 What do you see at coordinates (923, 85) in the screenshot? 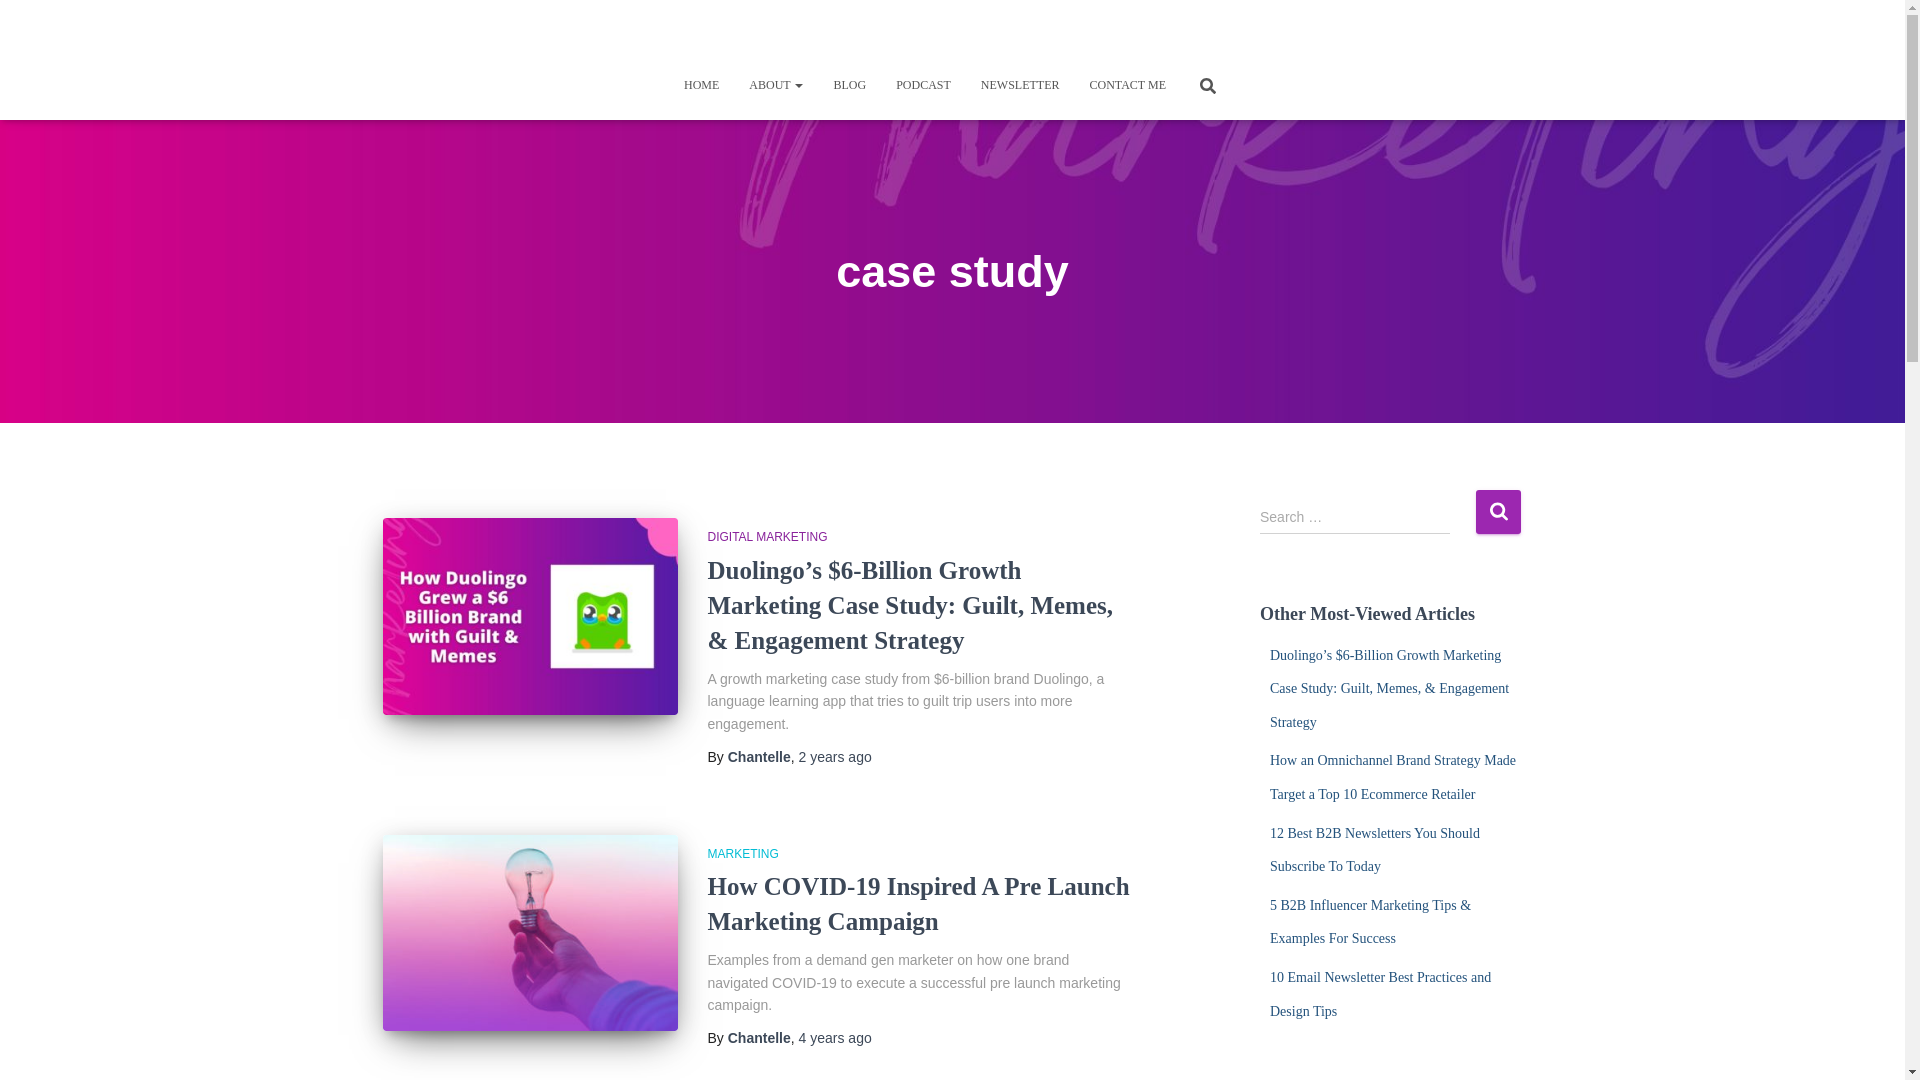
I see `PODCAST` at bounding box center [923, 85].